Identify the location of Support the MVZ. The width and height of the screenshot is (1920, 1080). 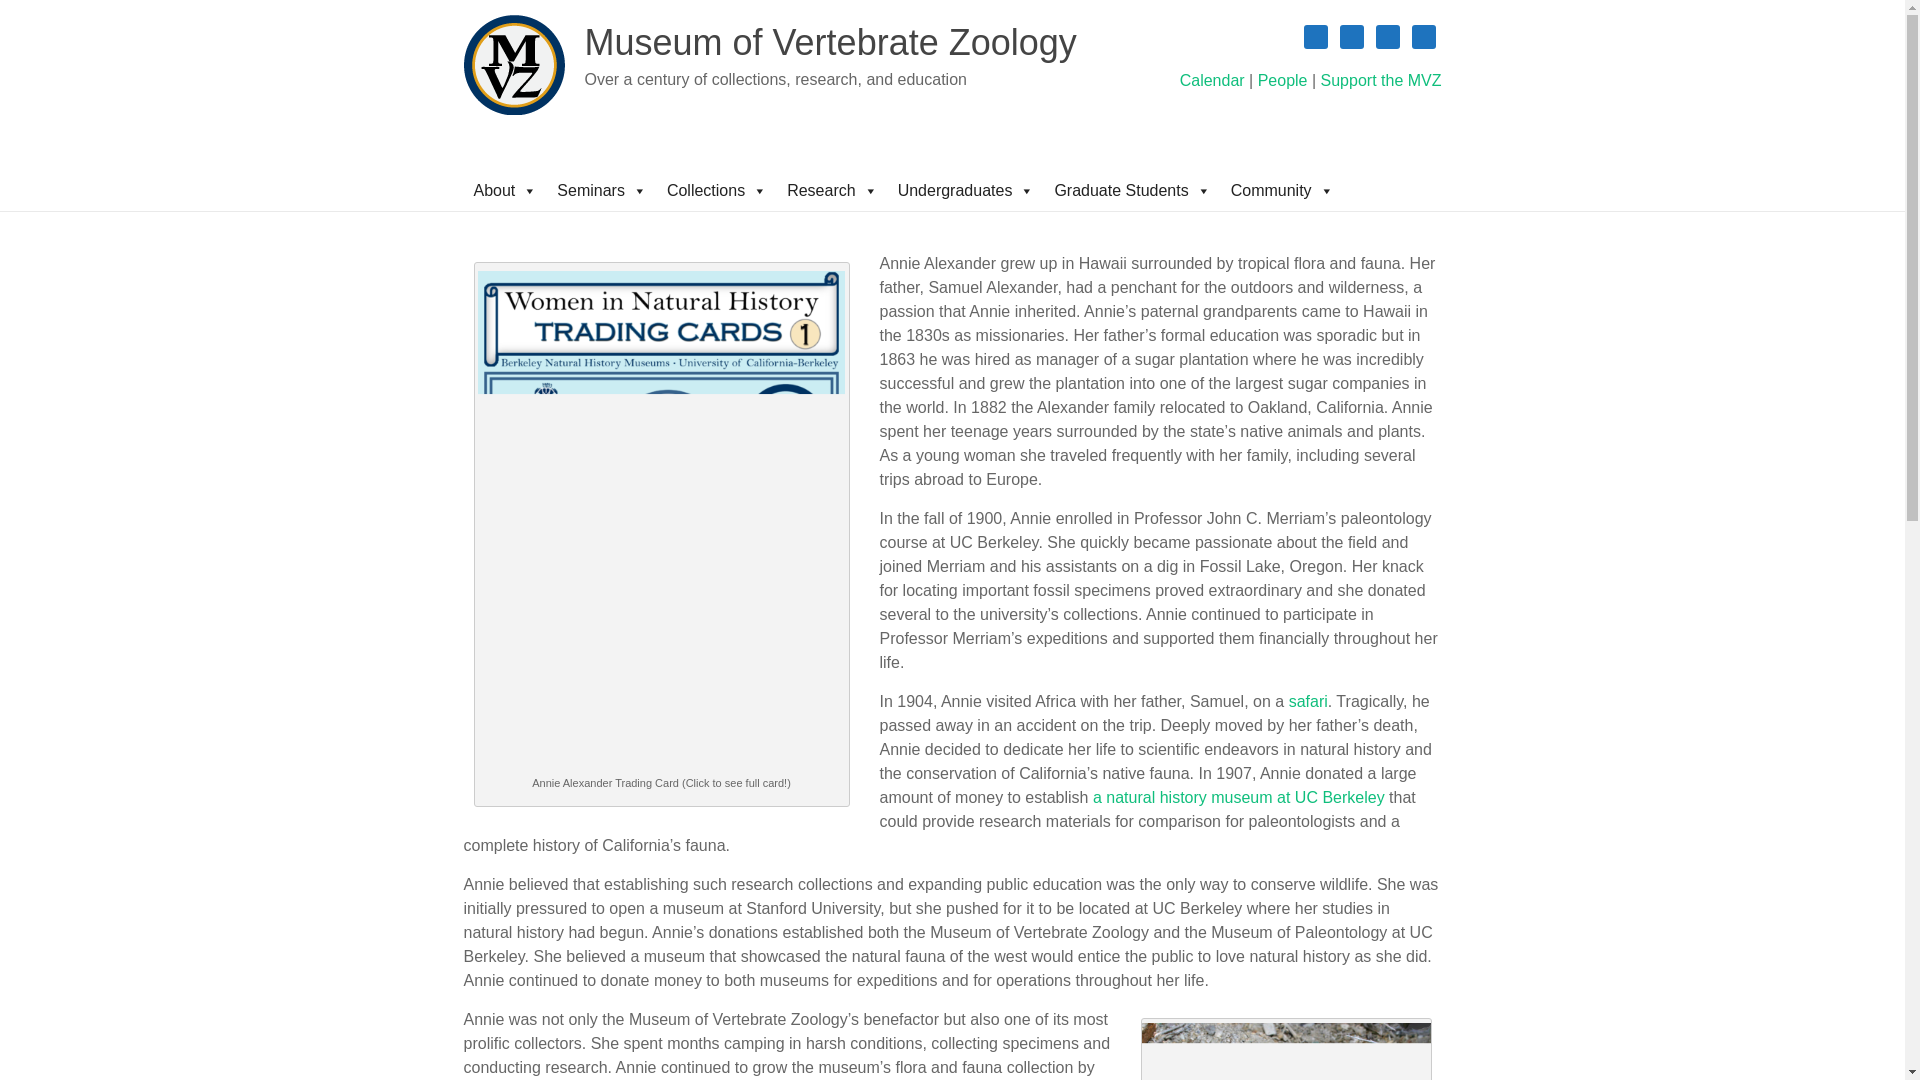
(1380, 80).